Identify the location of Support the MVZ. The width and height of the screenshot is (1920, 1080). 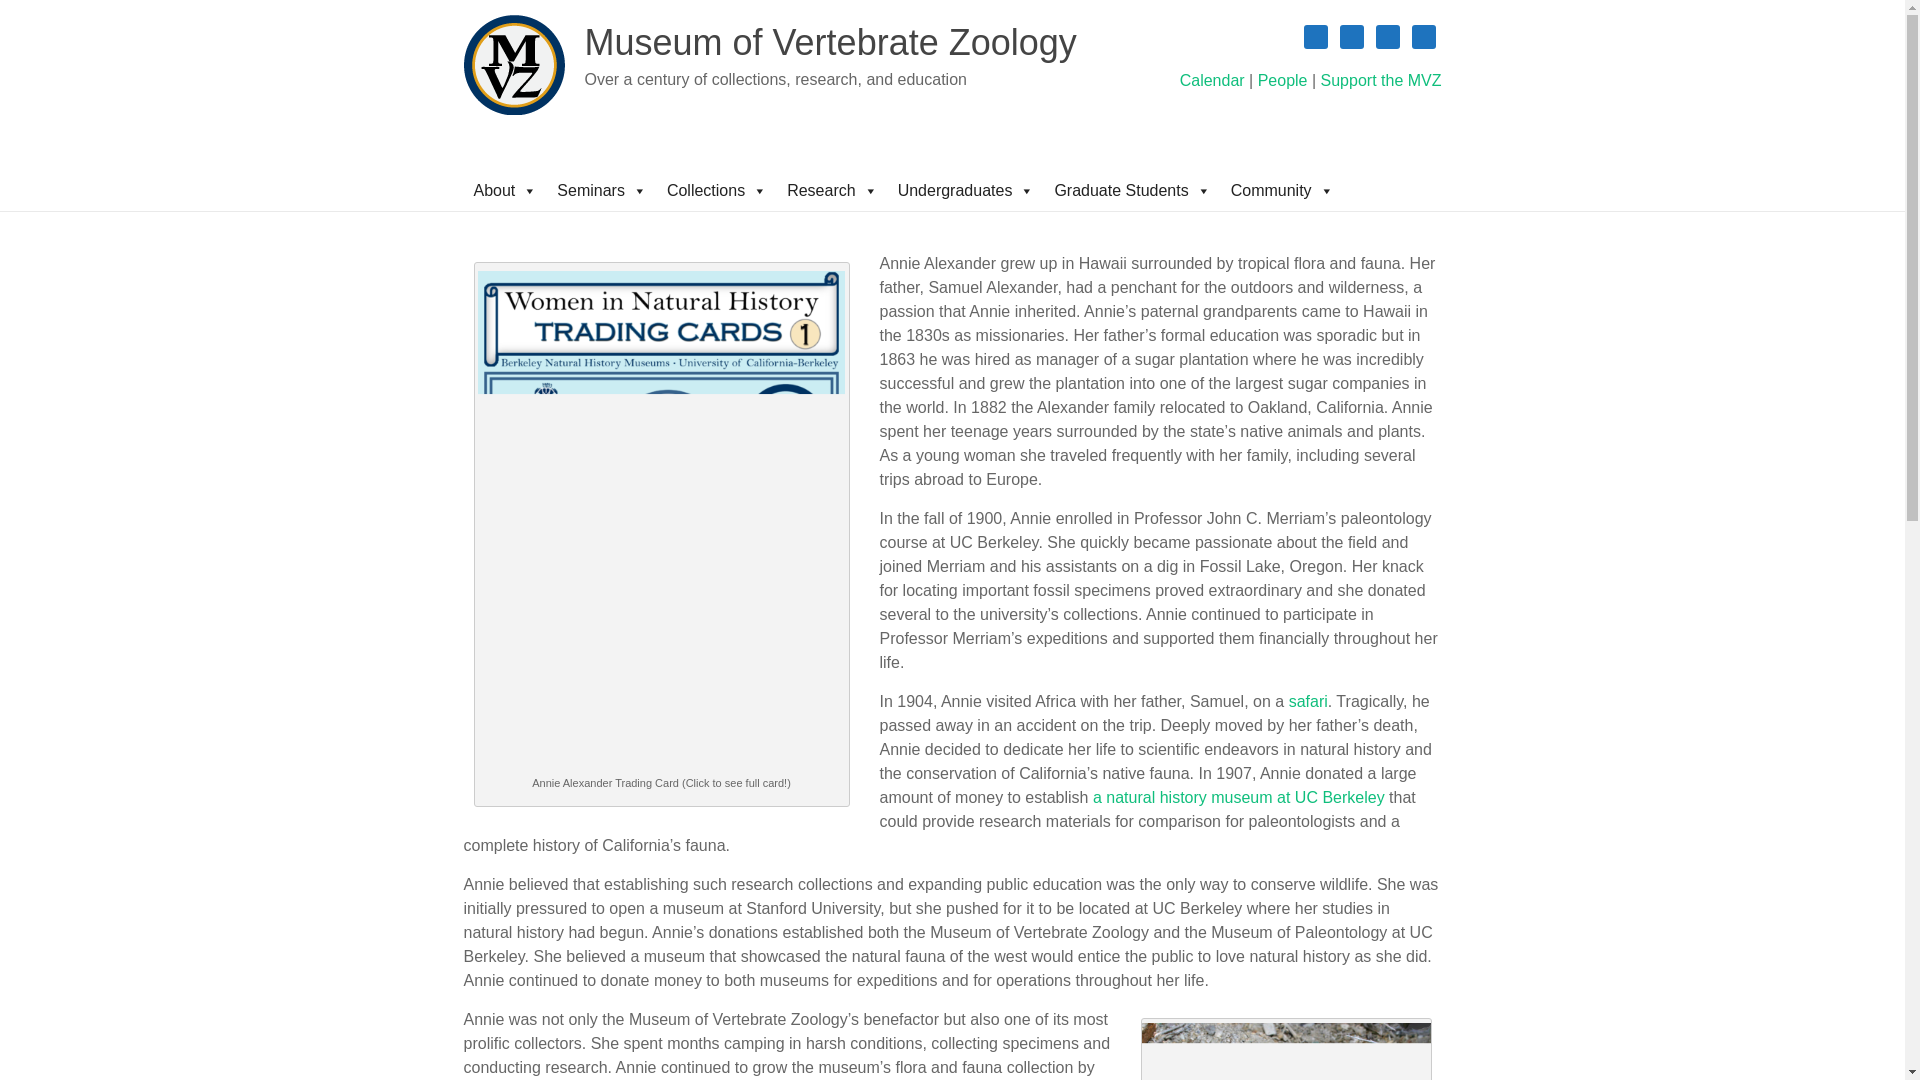
(1380, 80).